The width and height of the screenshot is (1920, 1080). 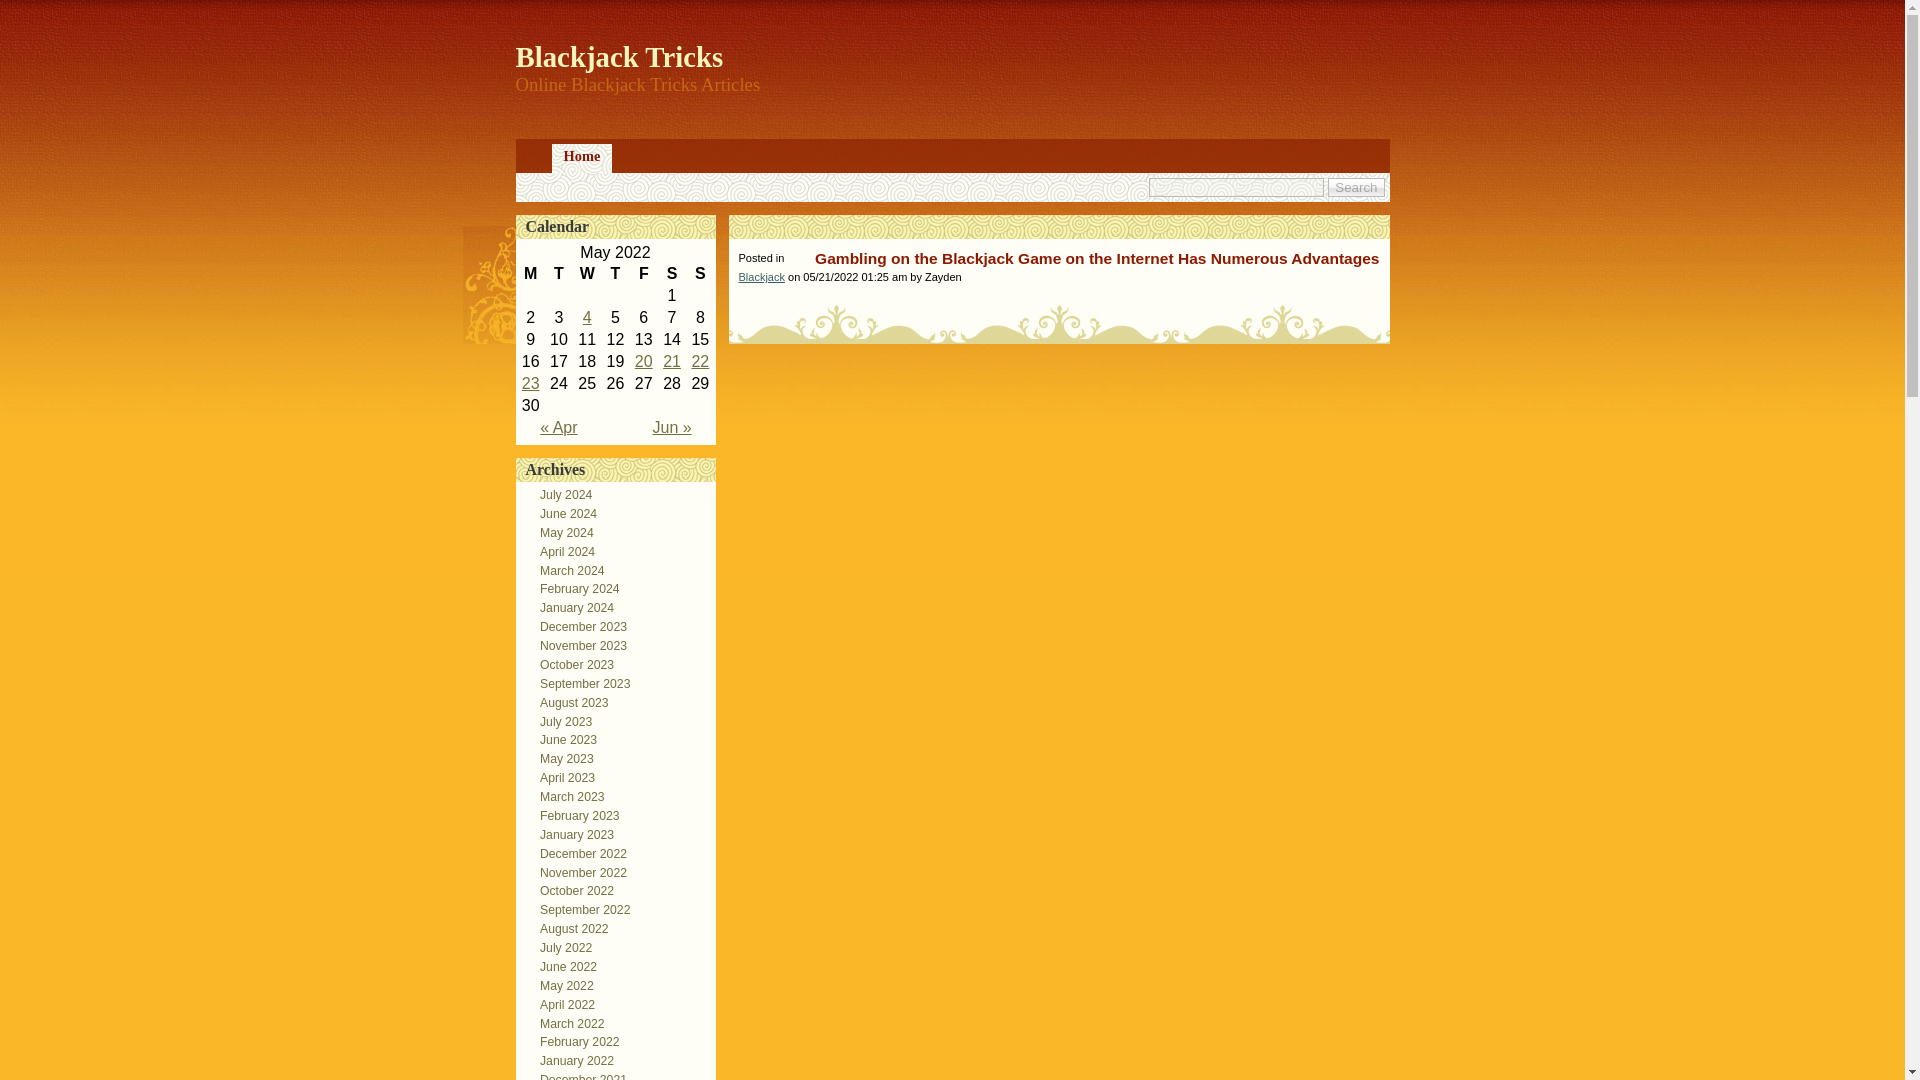 I want to click on Search, so click(x=1356, y=187).